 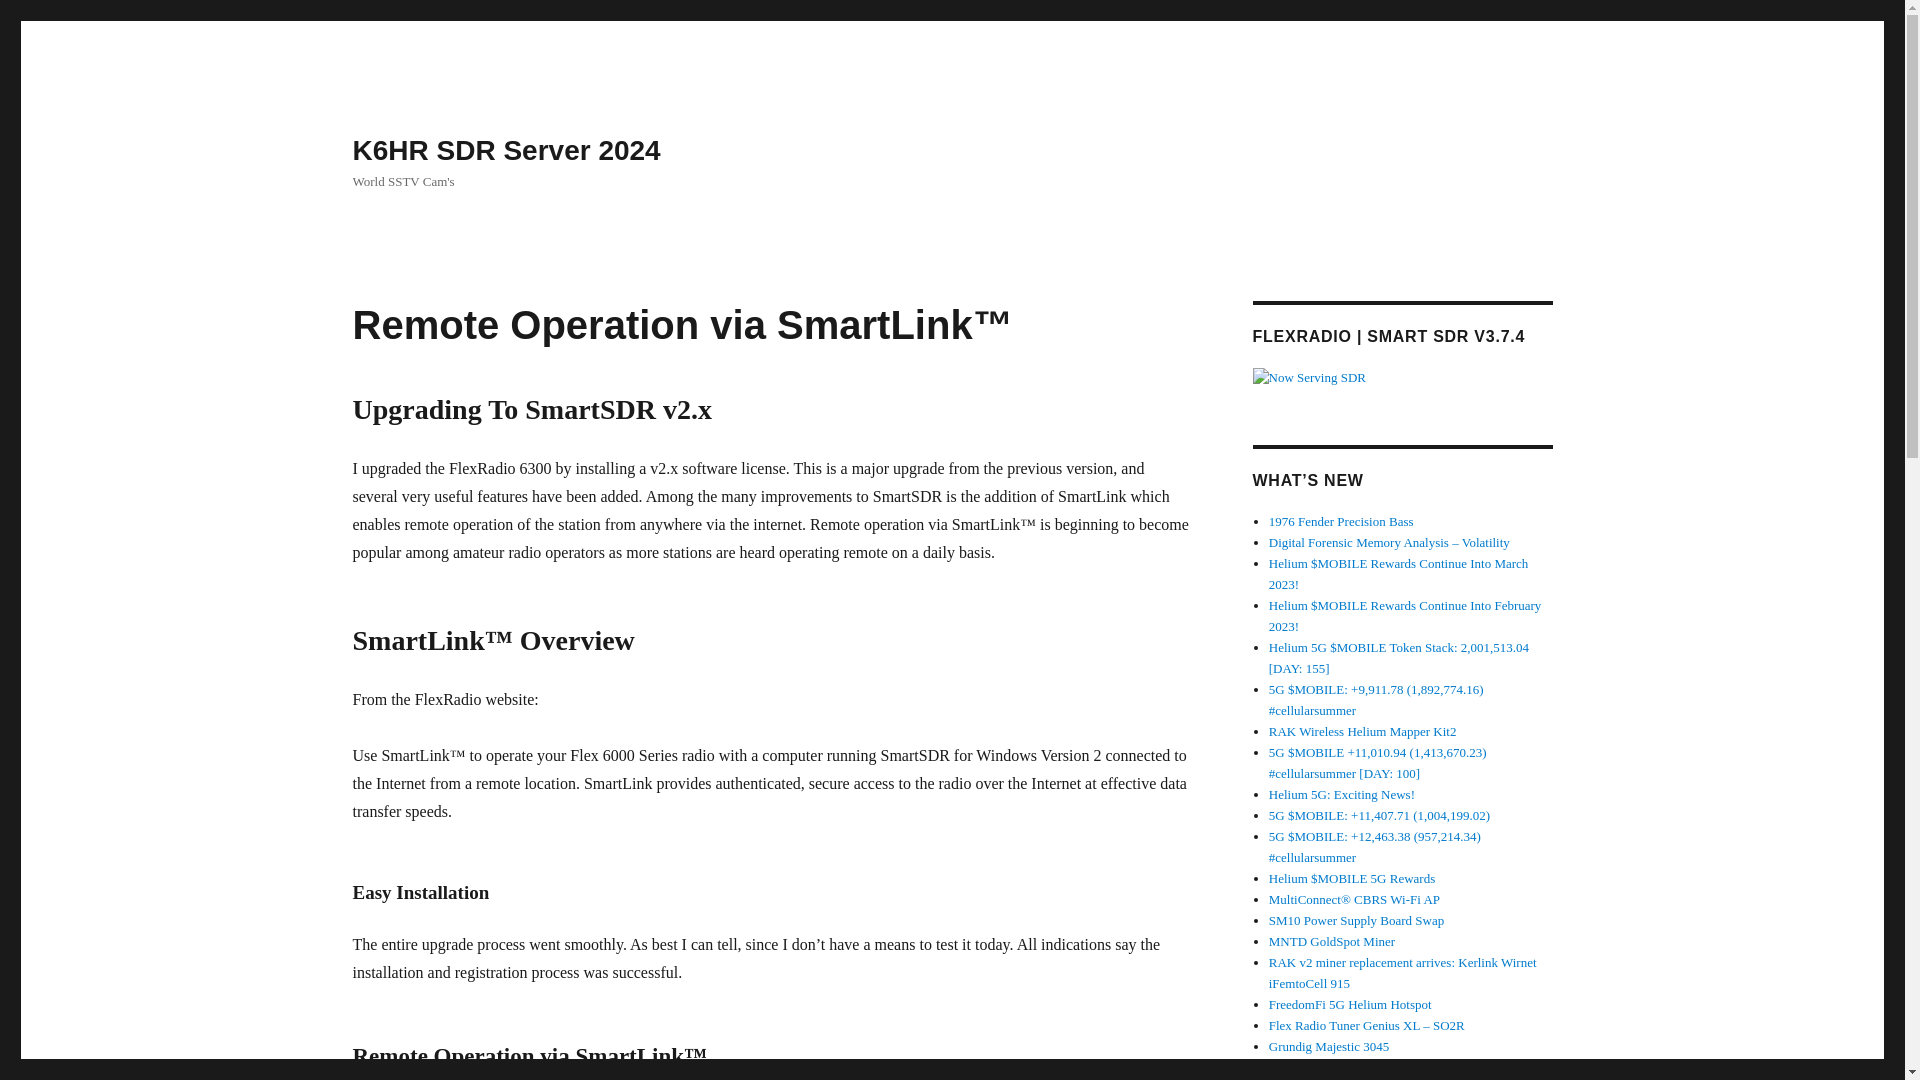 I want to click on K6HR SDR Server 2024, so click(x=506, y=150).